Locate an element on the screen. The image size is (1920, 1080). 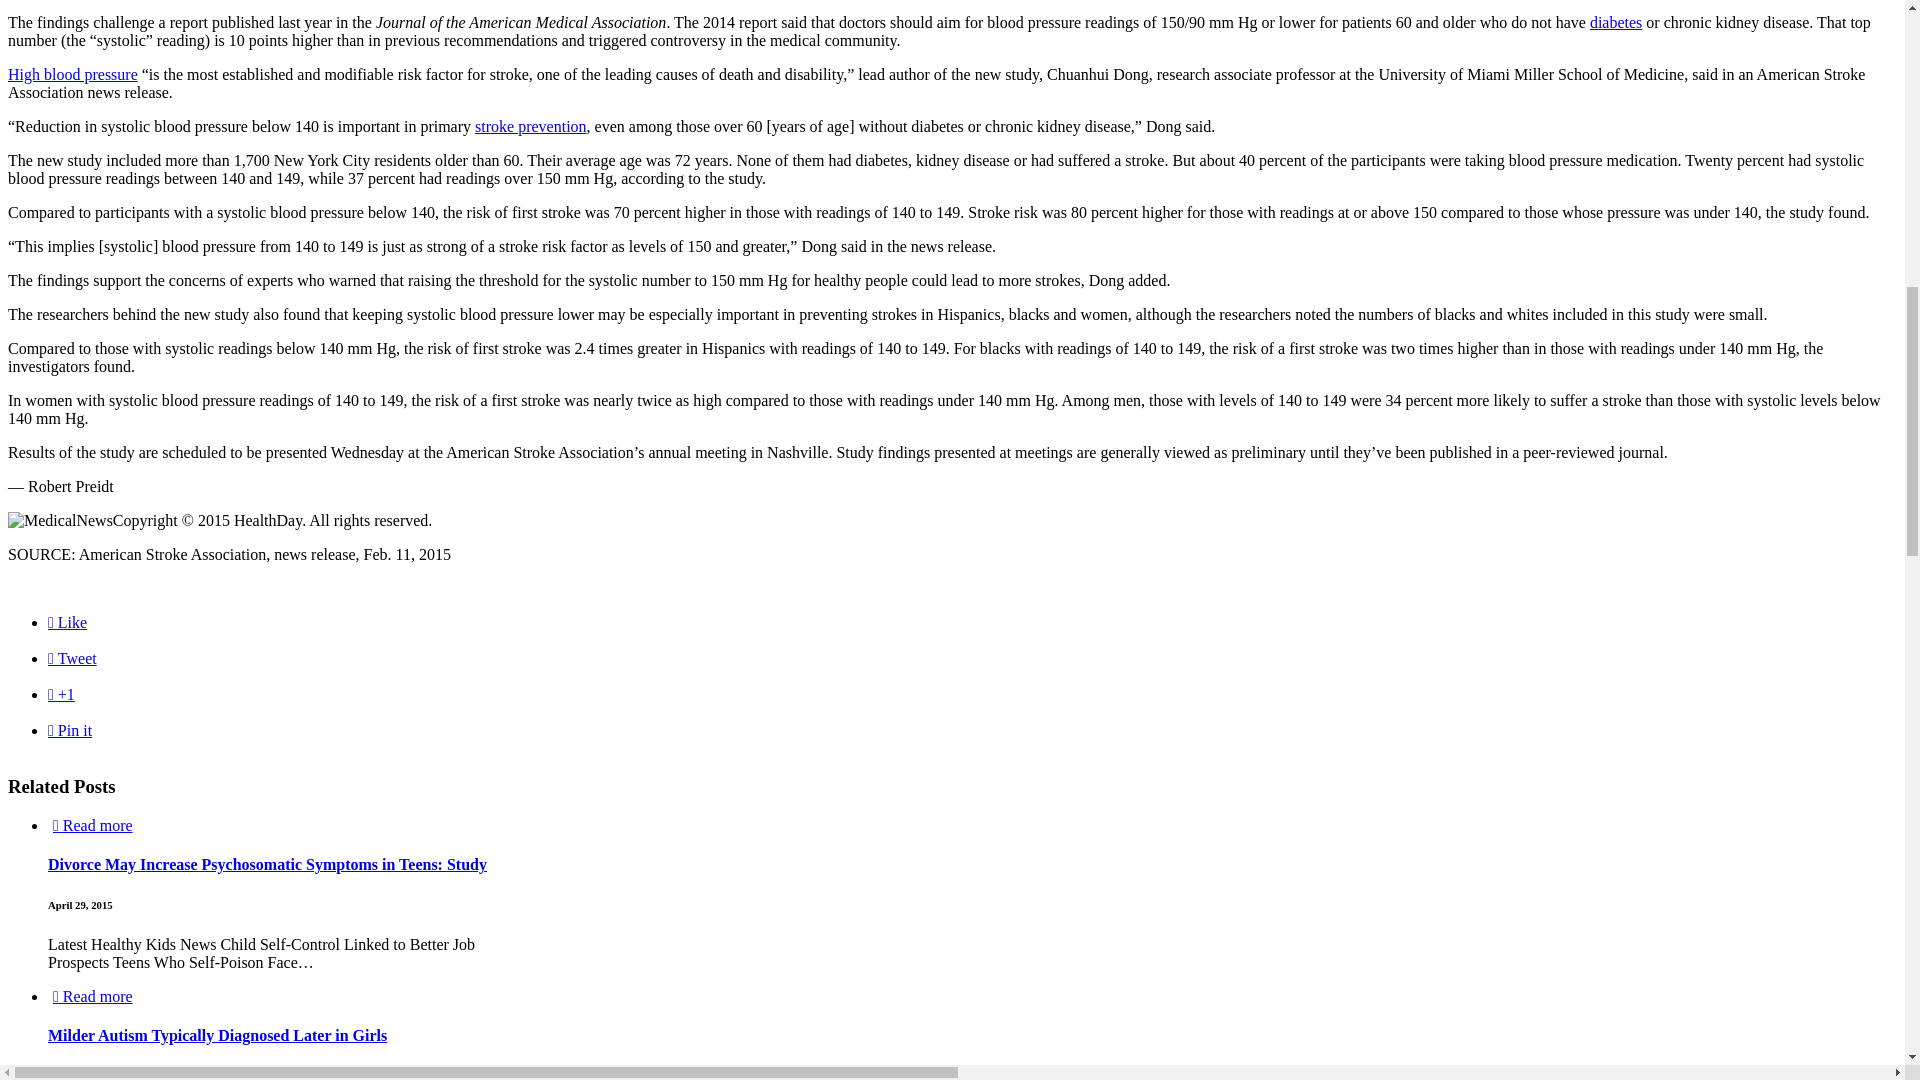
Milder Autism Typically Diagnosed Later in Girls is located at coordinates (218, 1036).